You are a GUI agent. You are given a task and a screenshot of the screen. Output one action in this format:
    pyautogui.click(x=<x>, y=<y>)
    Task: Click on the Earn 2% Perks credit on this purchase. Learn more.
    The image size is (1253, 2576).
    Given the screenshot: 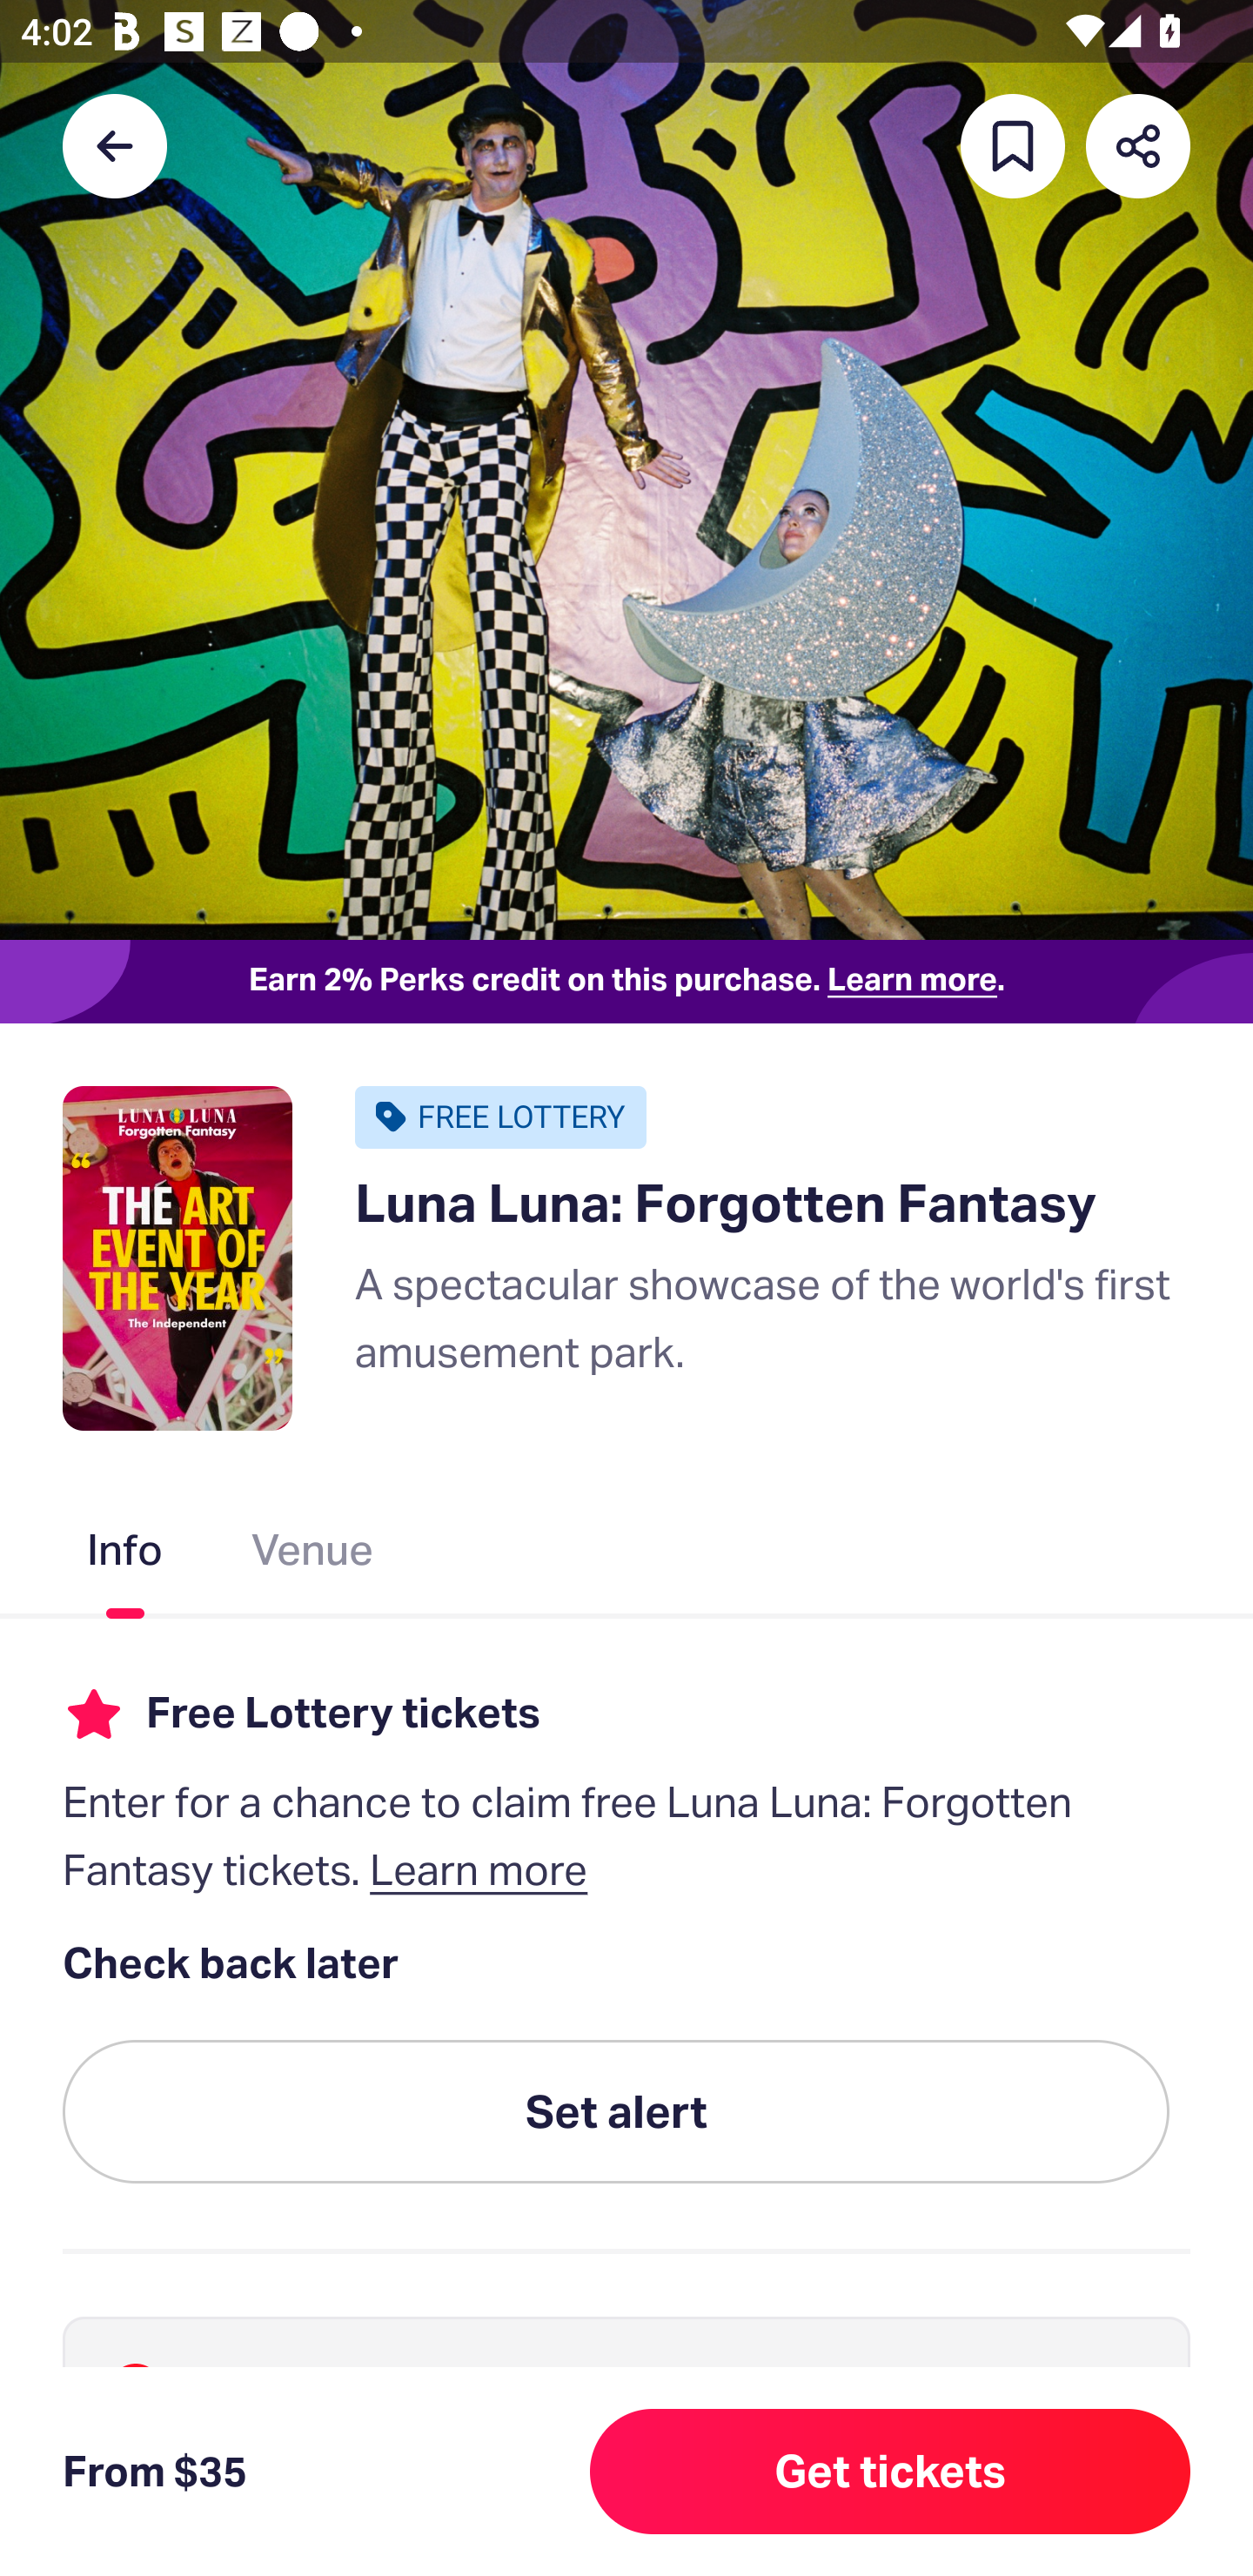 What is the action you would take?
    pyautogui.click(x=626, y=982)
    